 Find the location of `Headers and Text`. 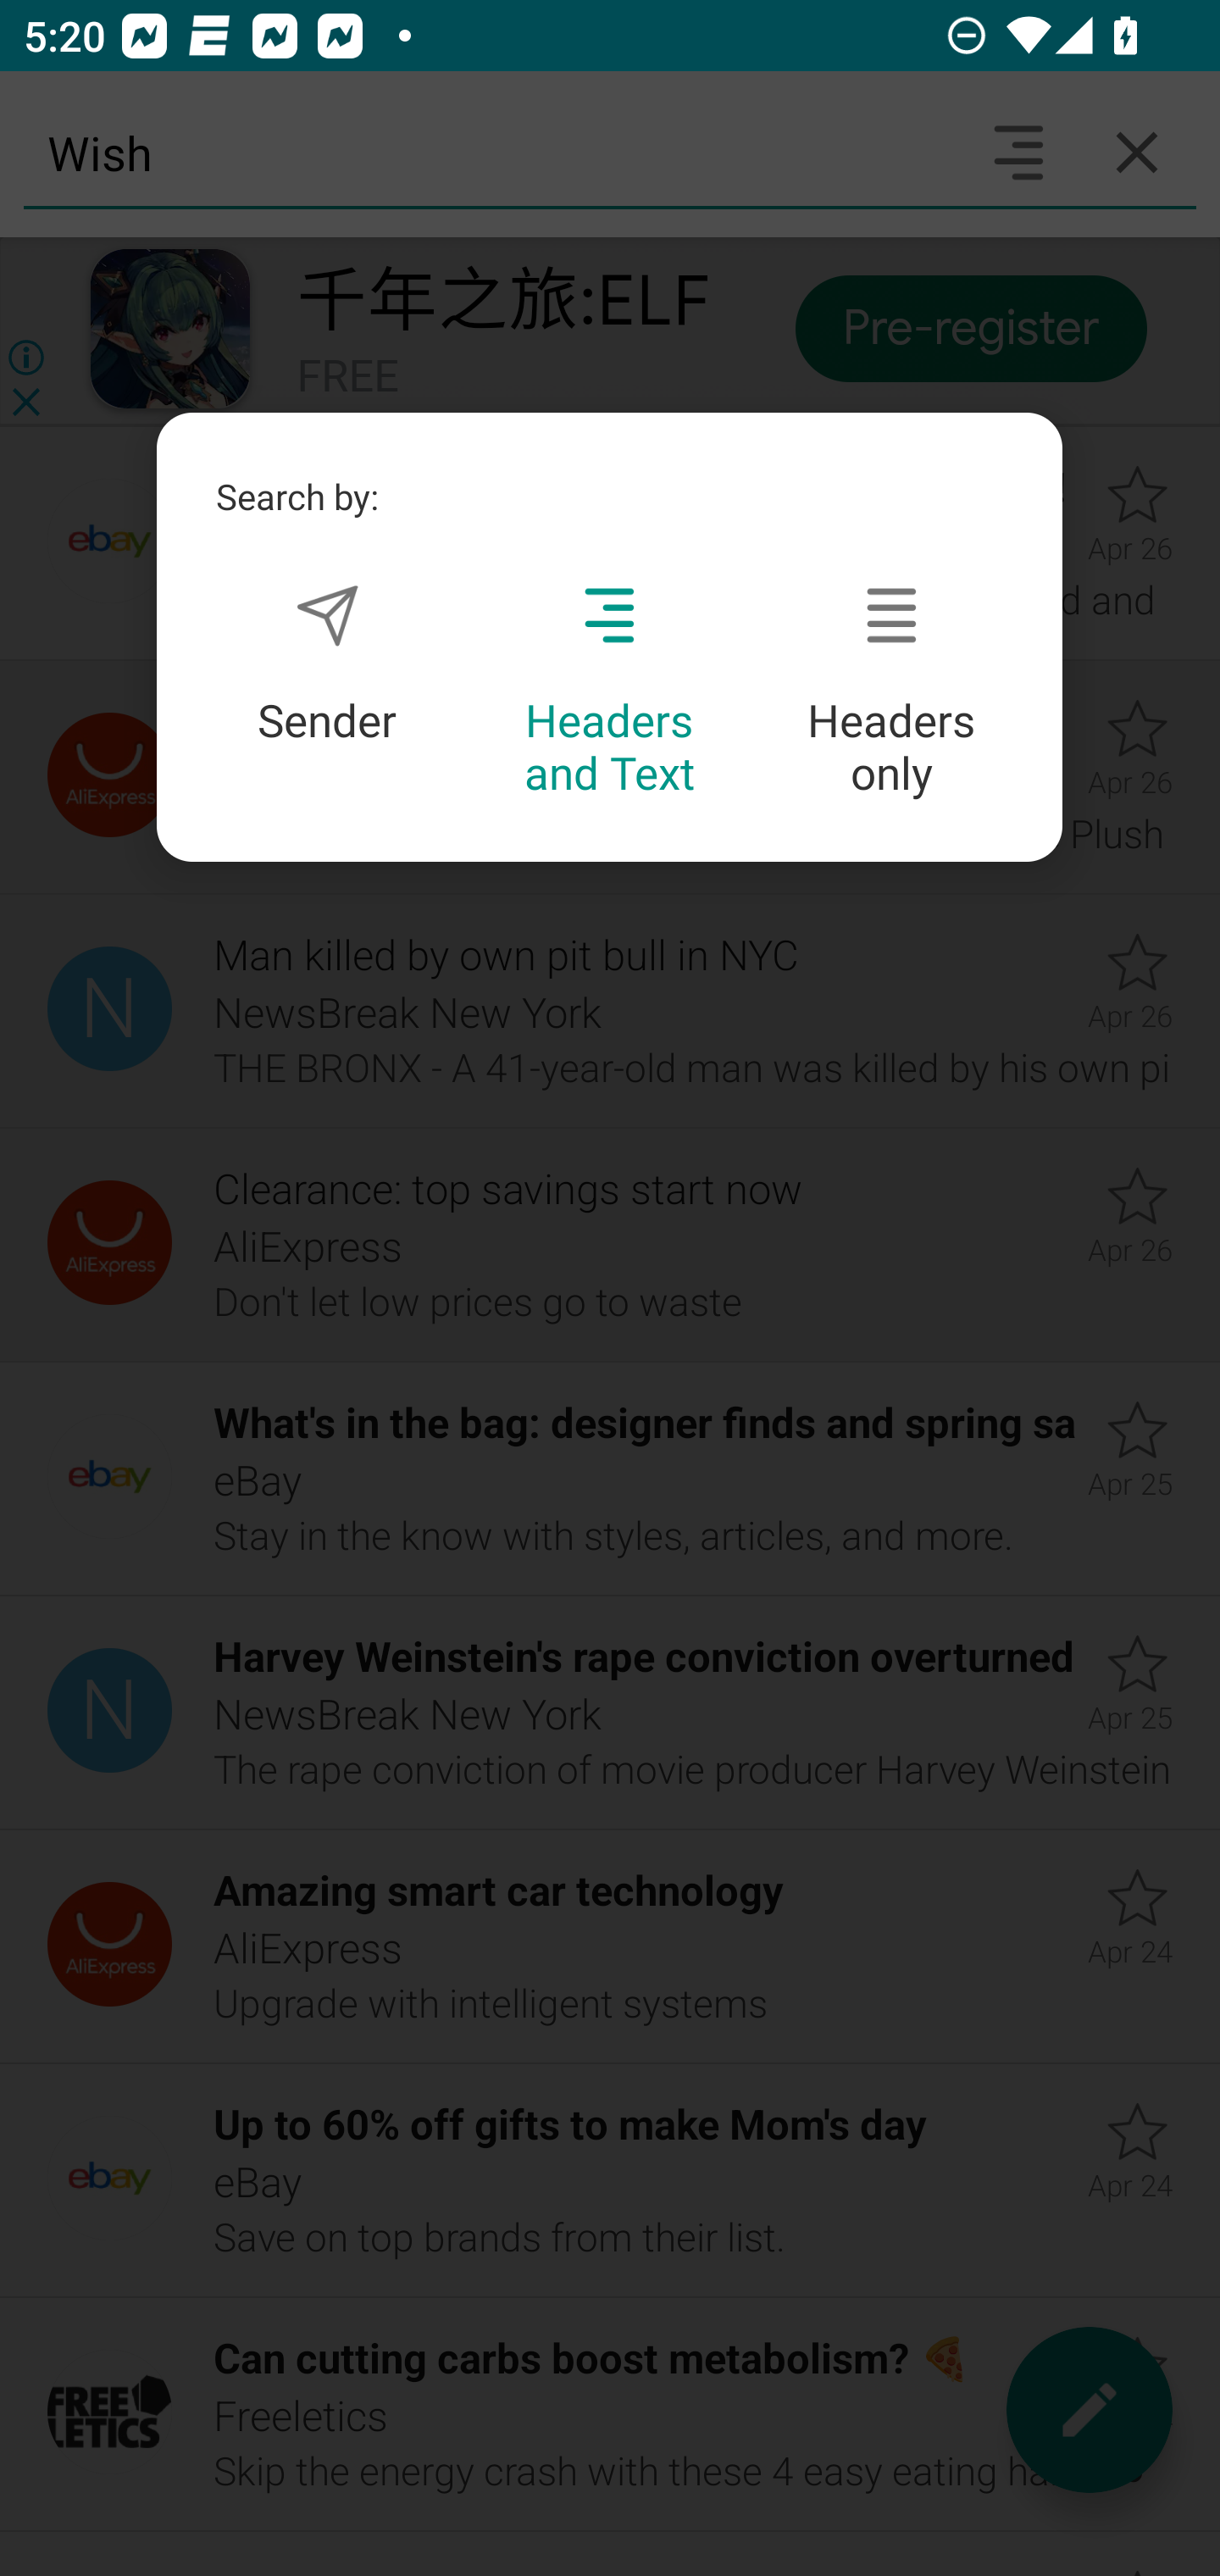

Headers and Text is located at coordinates (609, 691).